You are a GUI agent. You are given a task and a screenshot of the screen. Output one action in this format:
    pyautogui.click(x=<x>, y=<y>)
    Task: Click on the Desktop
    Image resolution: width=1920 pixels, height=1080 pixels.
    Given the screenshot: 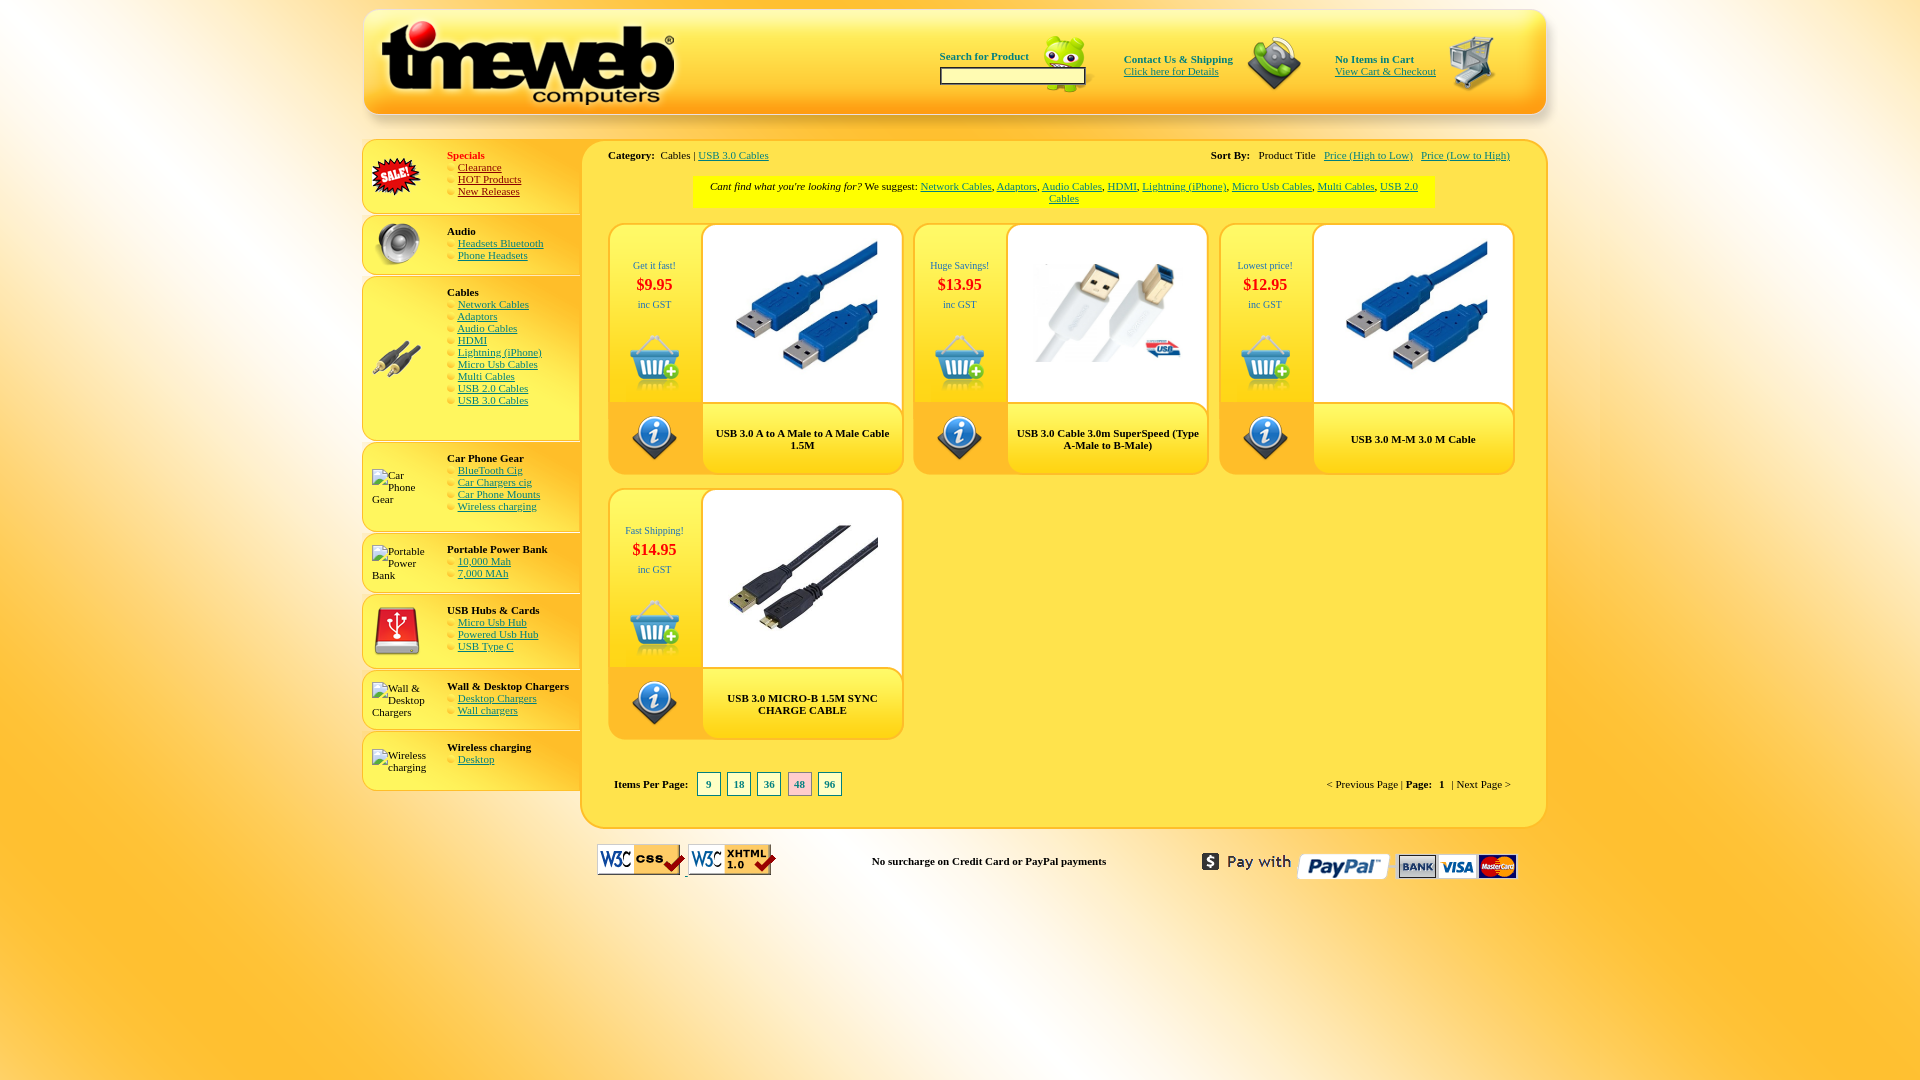 What is the action you would take?
    pyautogui.click(x=476, y=759)
    